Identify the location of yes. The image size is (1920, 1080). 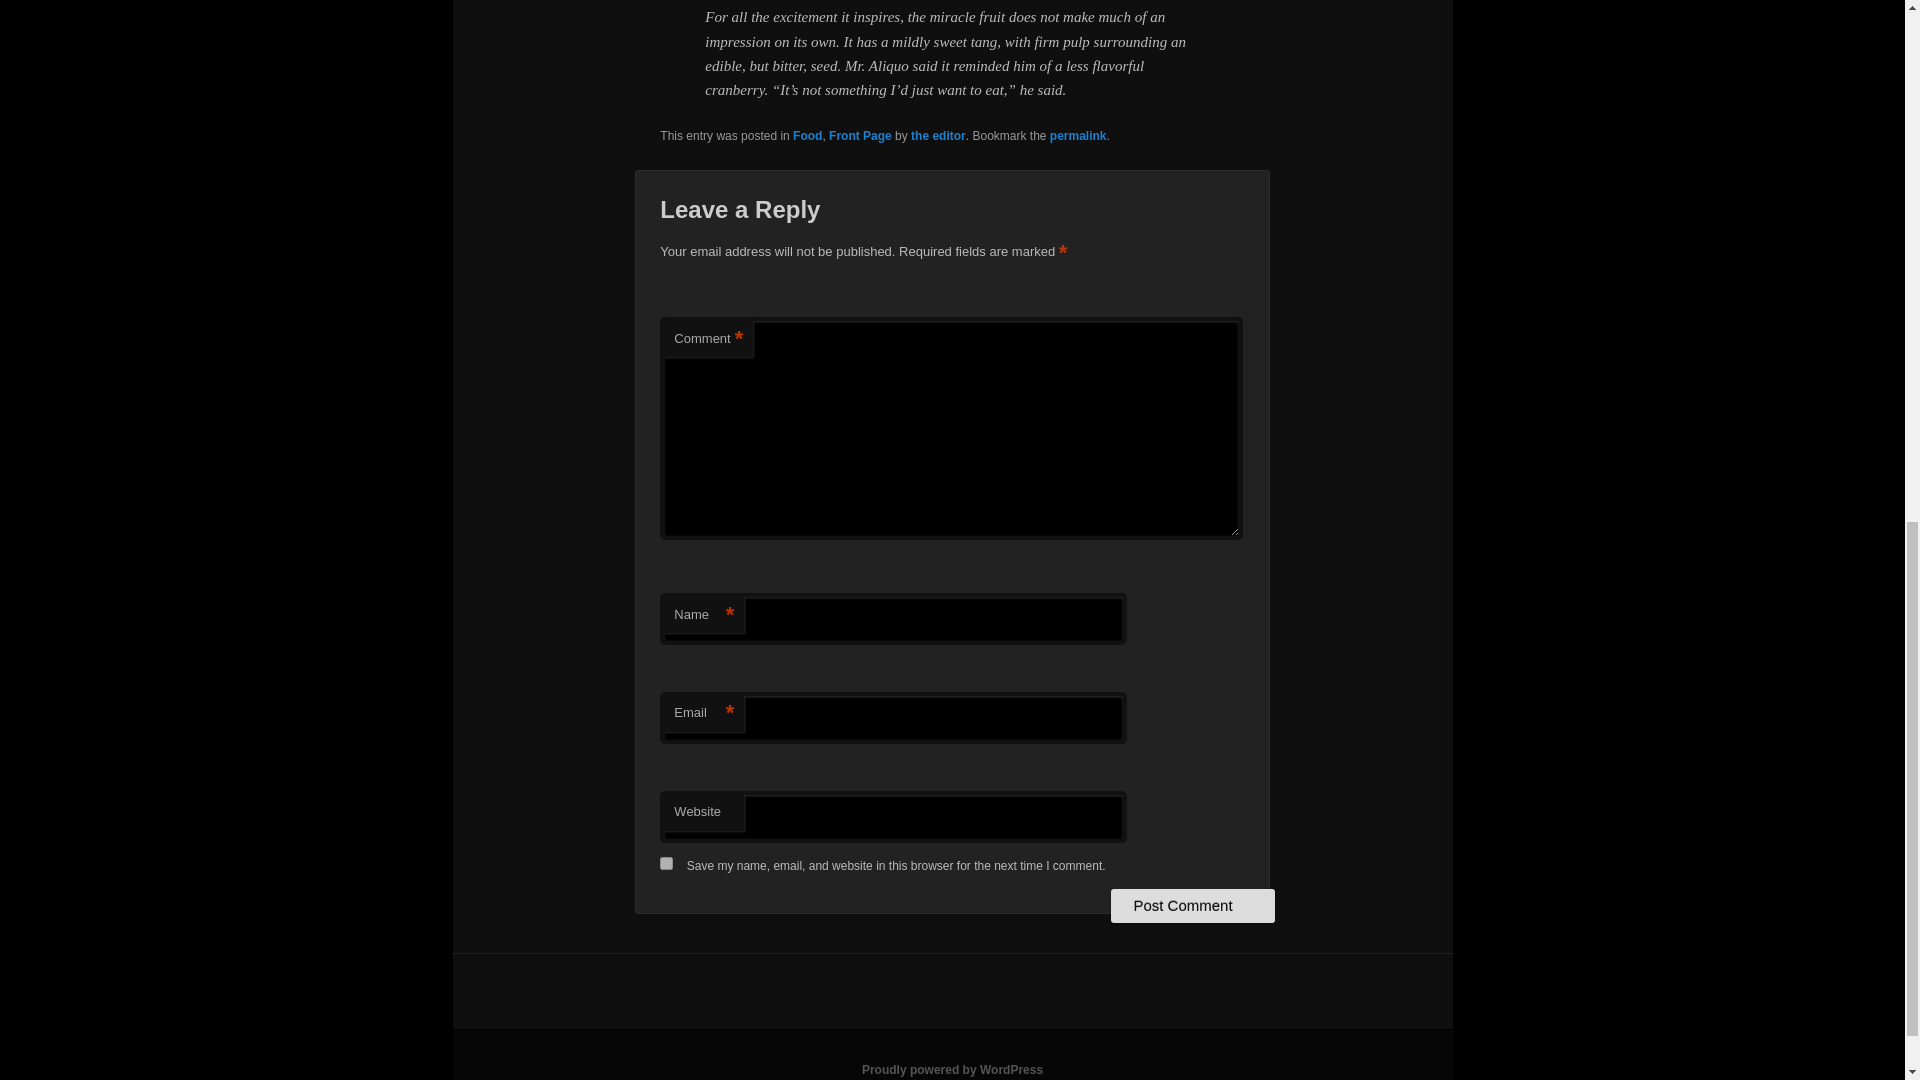
(666, 864).